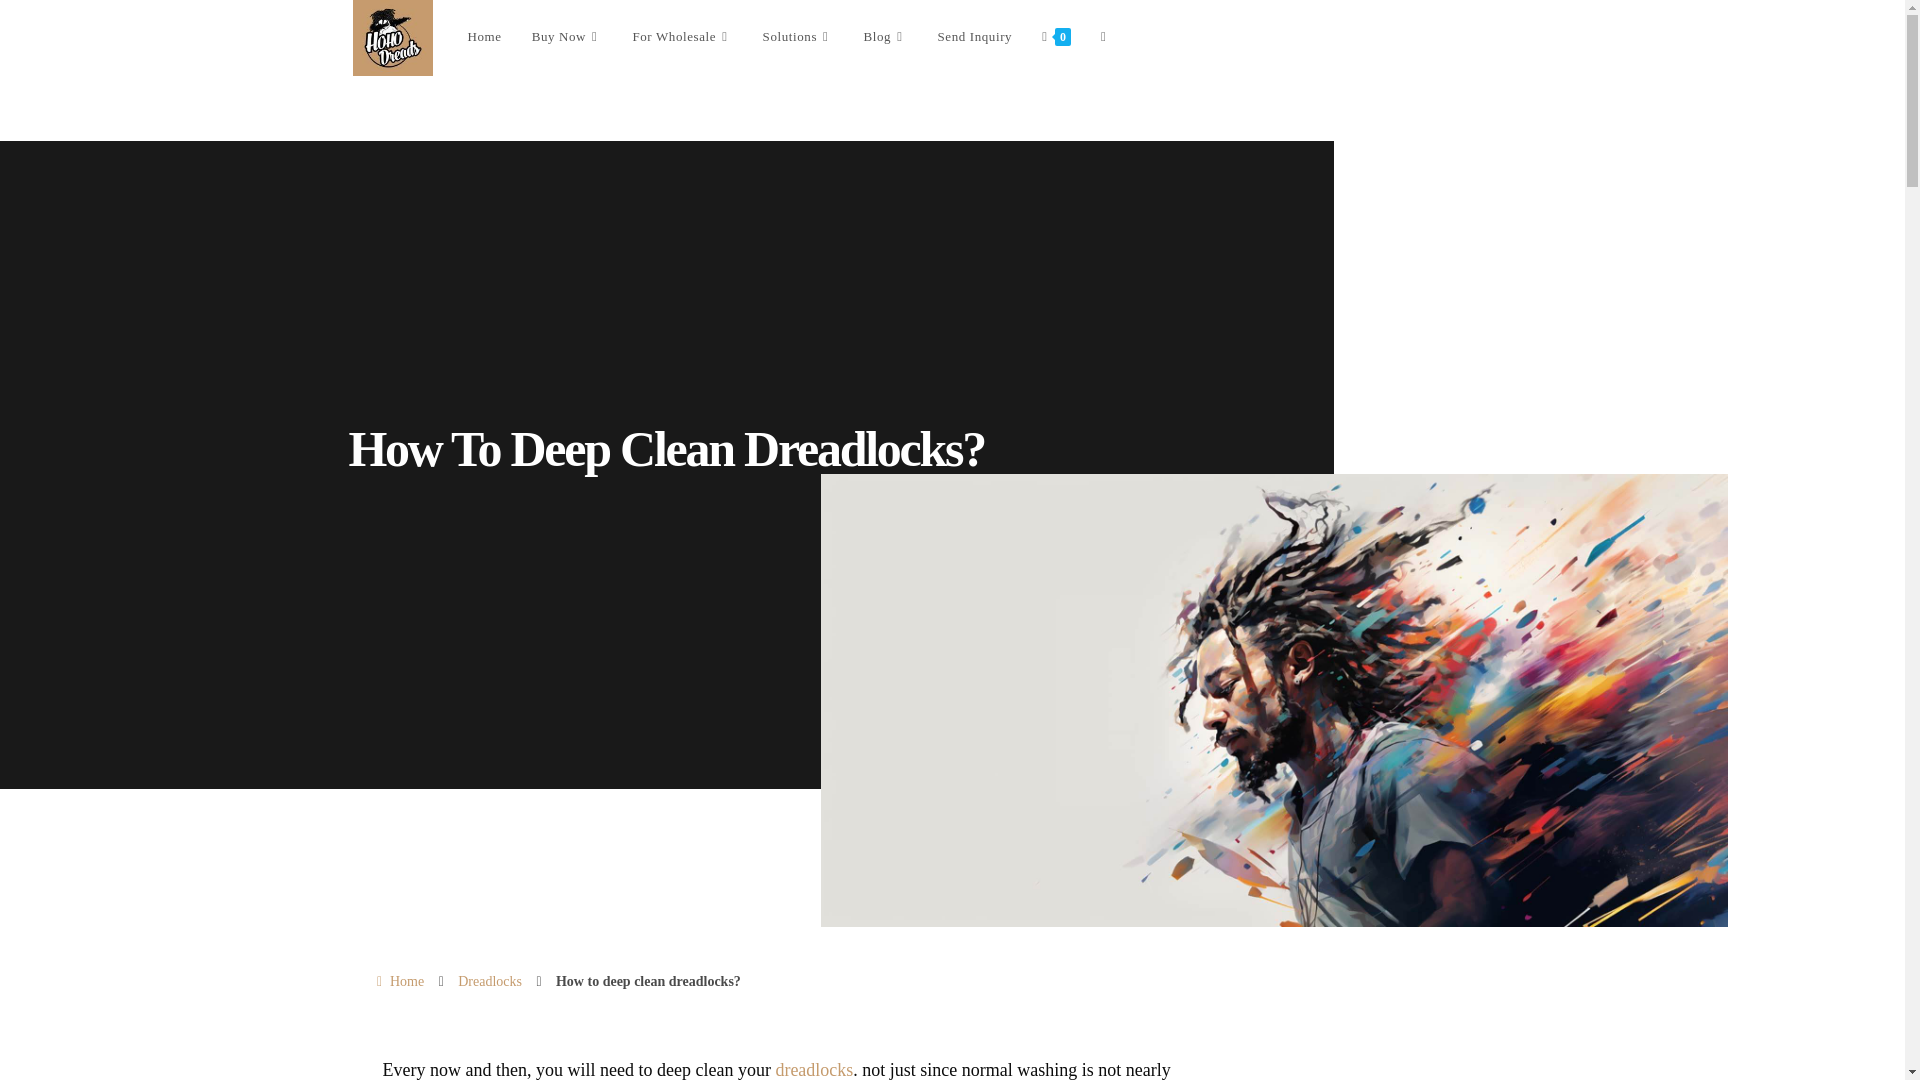 Image resolution: width=1920 pixels, height=1080 pixels. I want to click on For Wholesale, so click(681, 37).